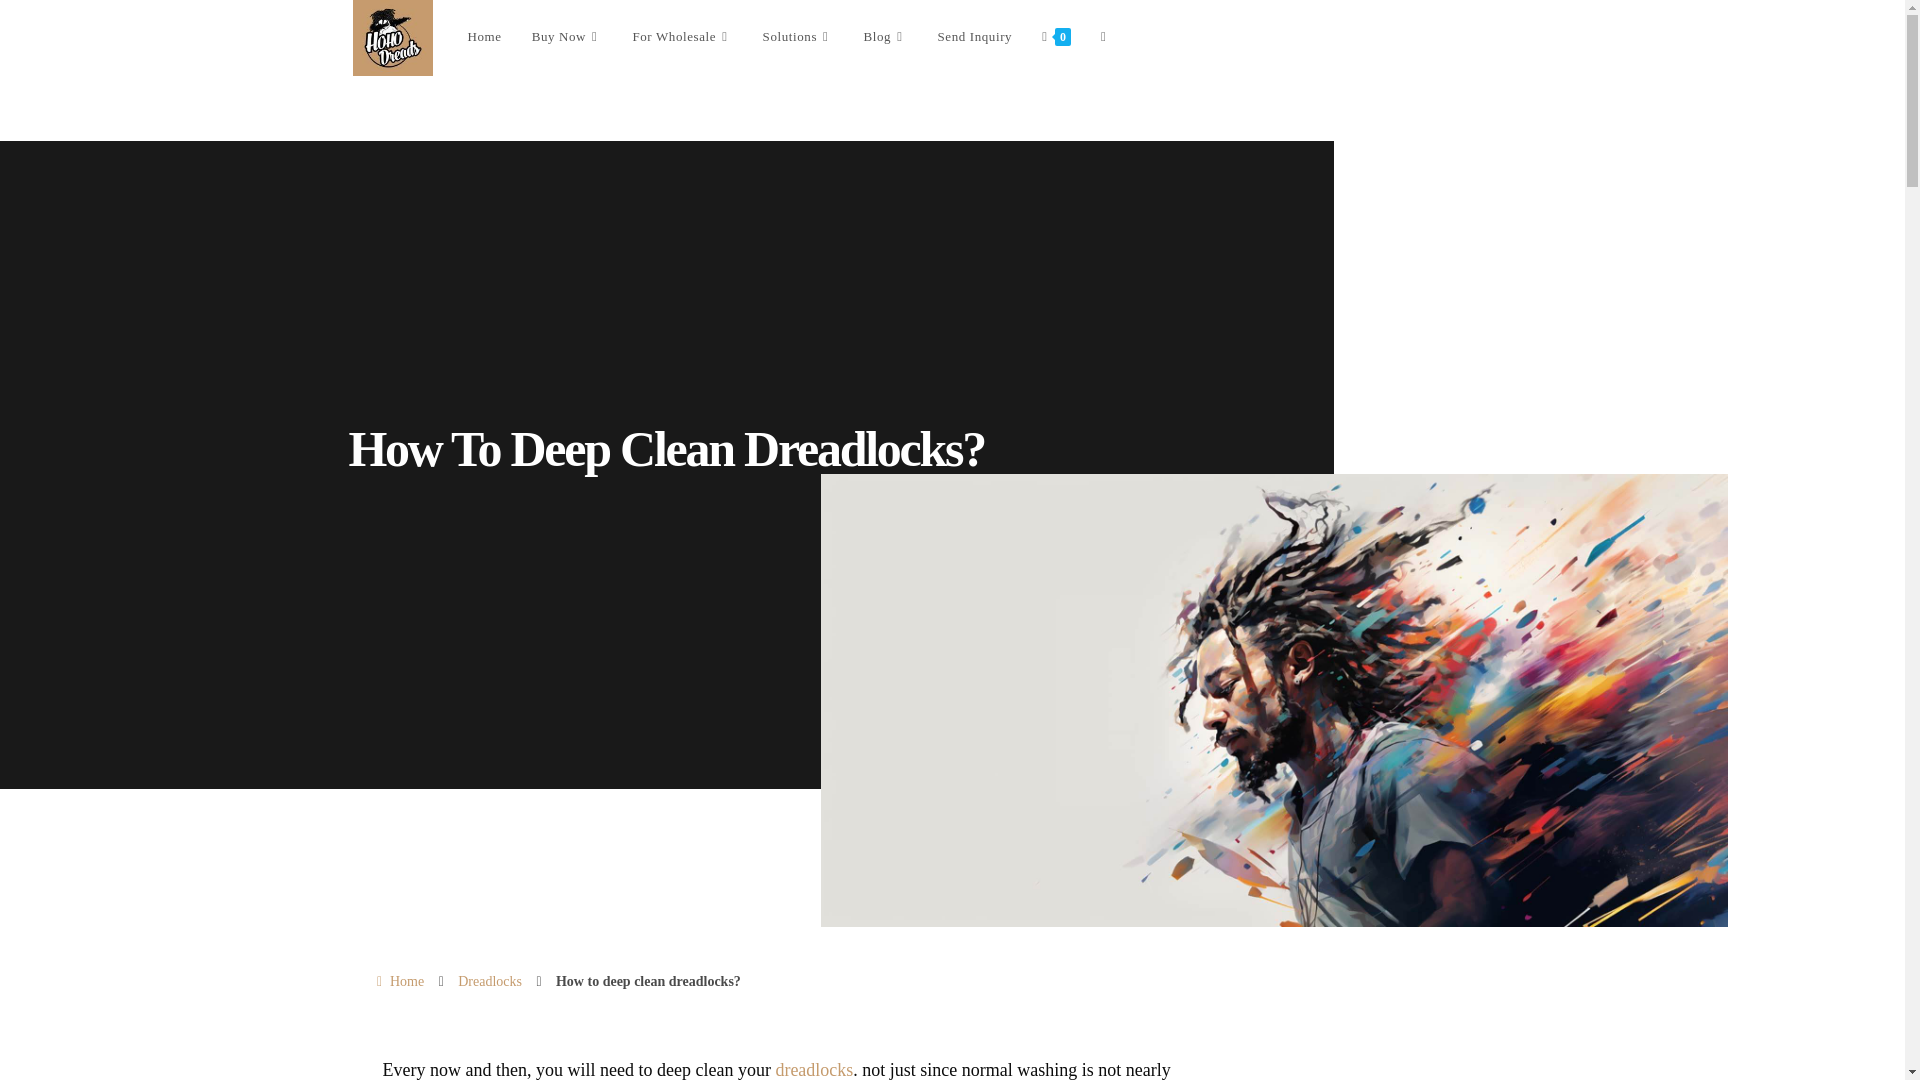 Image resolution: width=1920 pixels, height=1080 pixels. I want to click on For Wholesale, so click(681, 37).